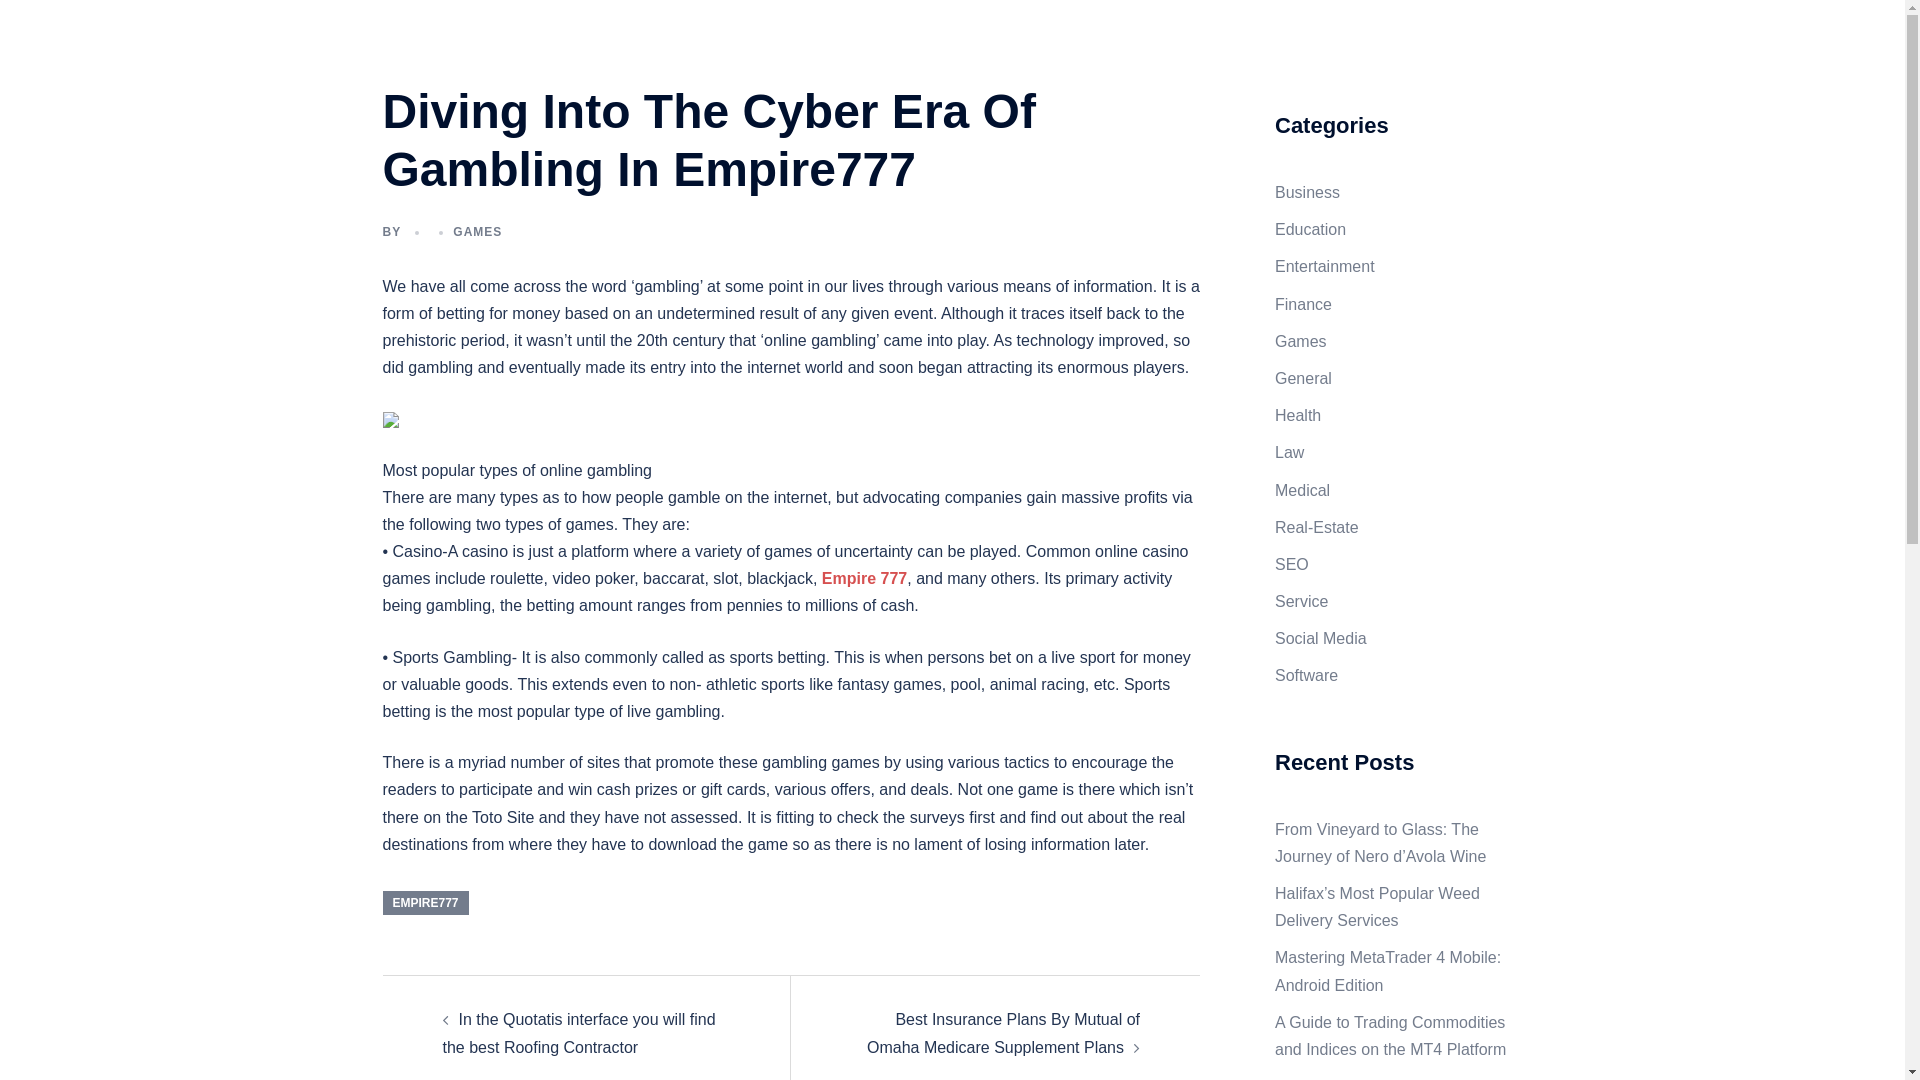 The width and height of the screenshot is (1920, 1080). Describe the element at coordinates (1288, 452) in the screenshot. I see `Law` at that location.